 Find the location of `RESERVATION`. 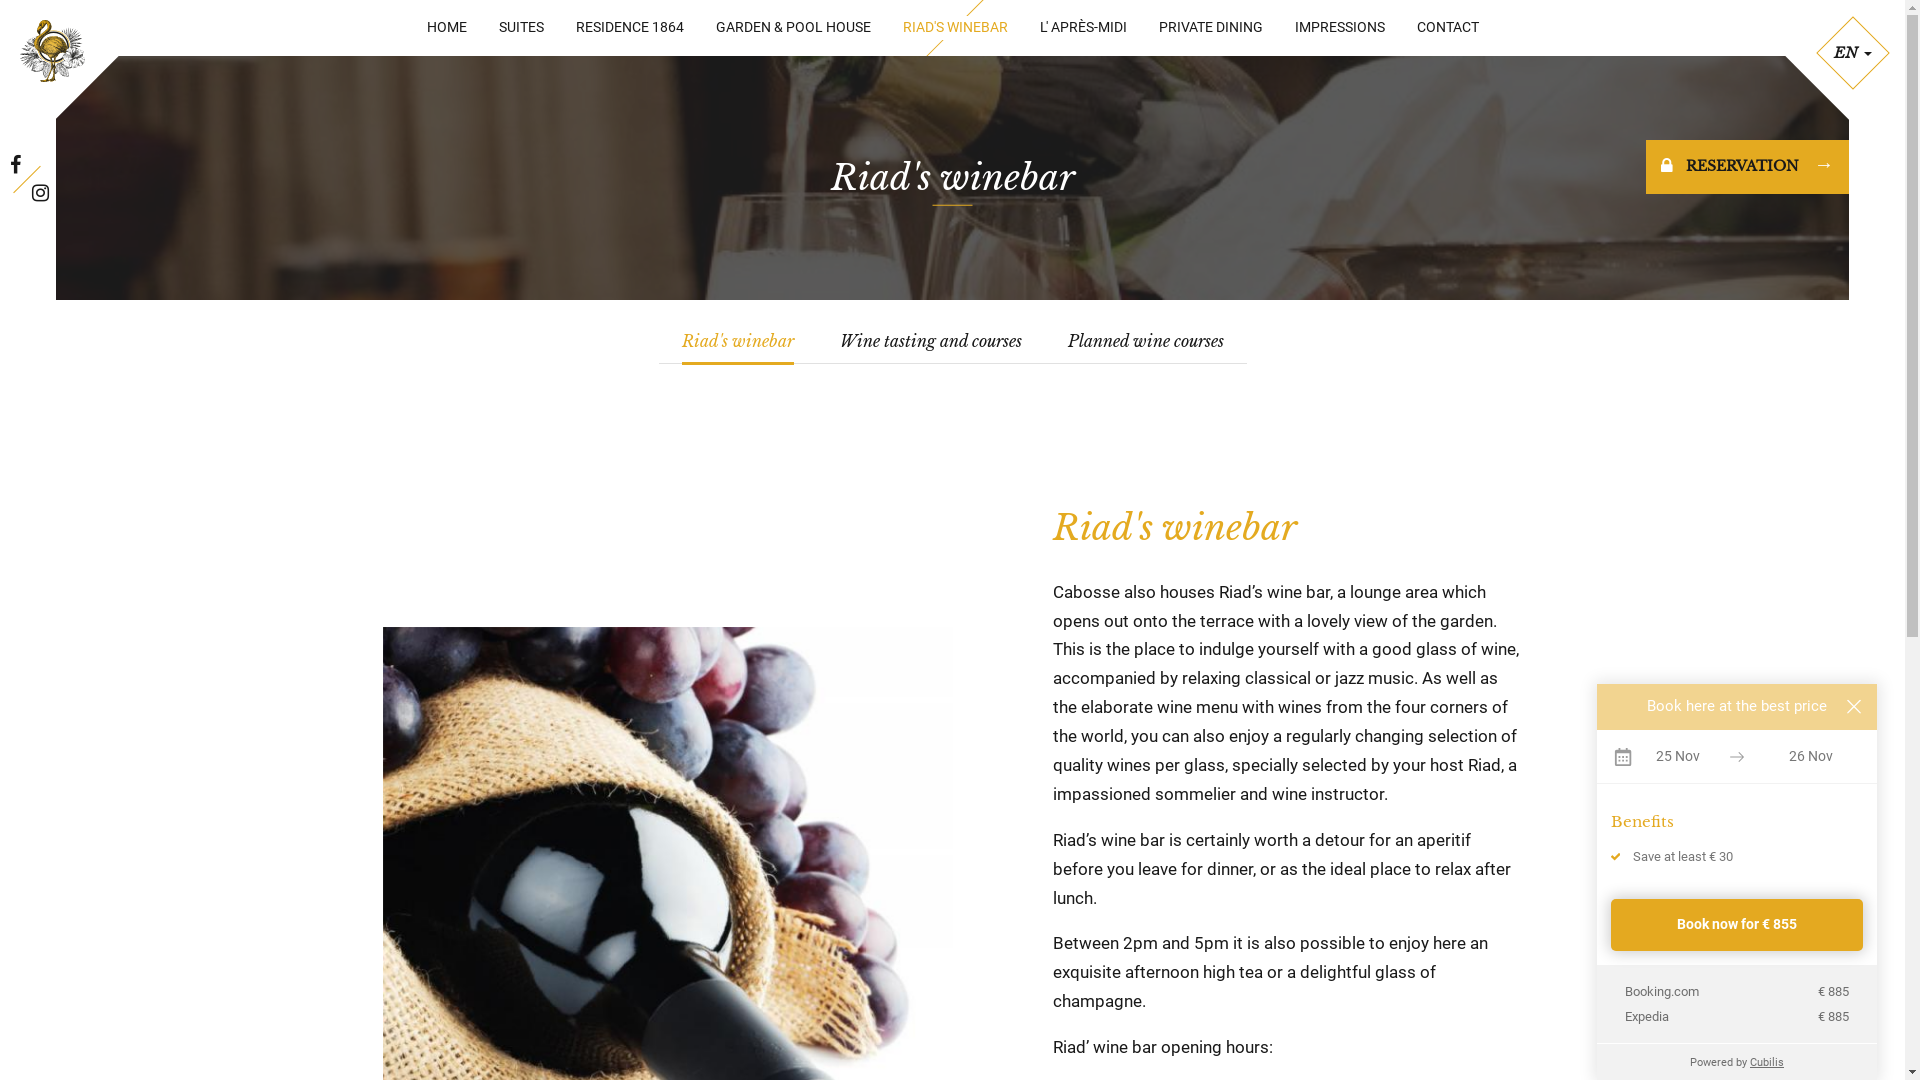

RESERVATION is located at coordinates (1748, 167).